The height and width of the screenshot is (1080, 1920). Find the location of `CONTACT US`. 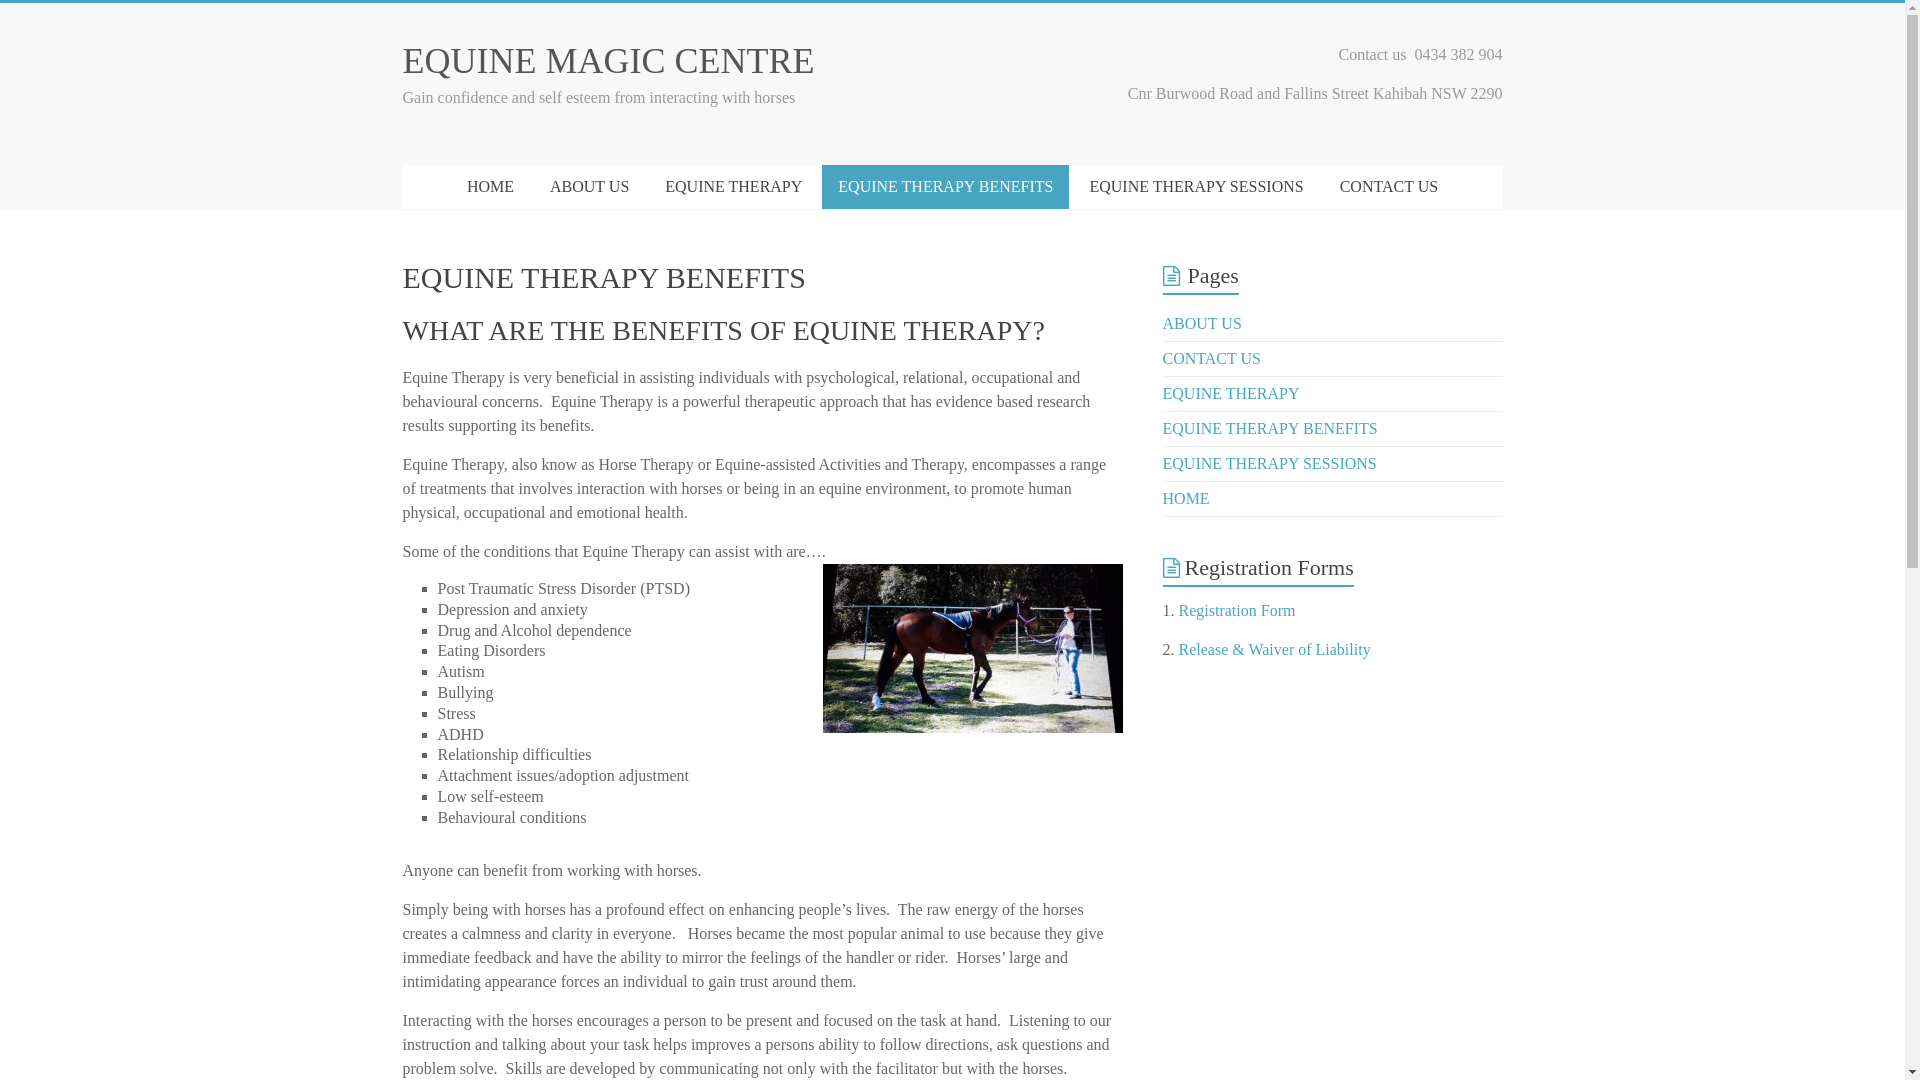

CONTACT US is located at coordinates (1389, 187).